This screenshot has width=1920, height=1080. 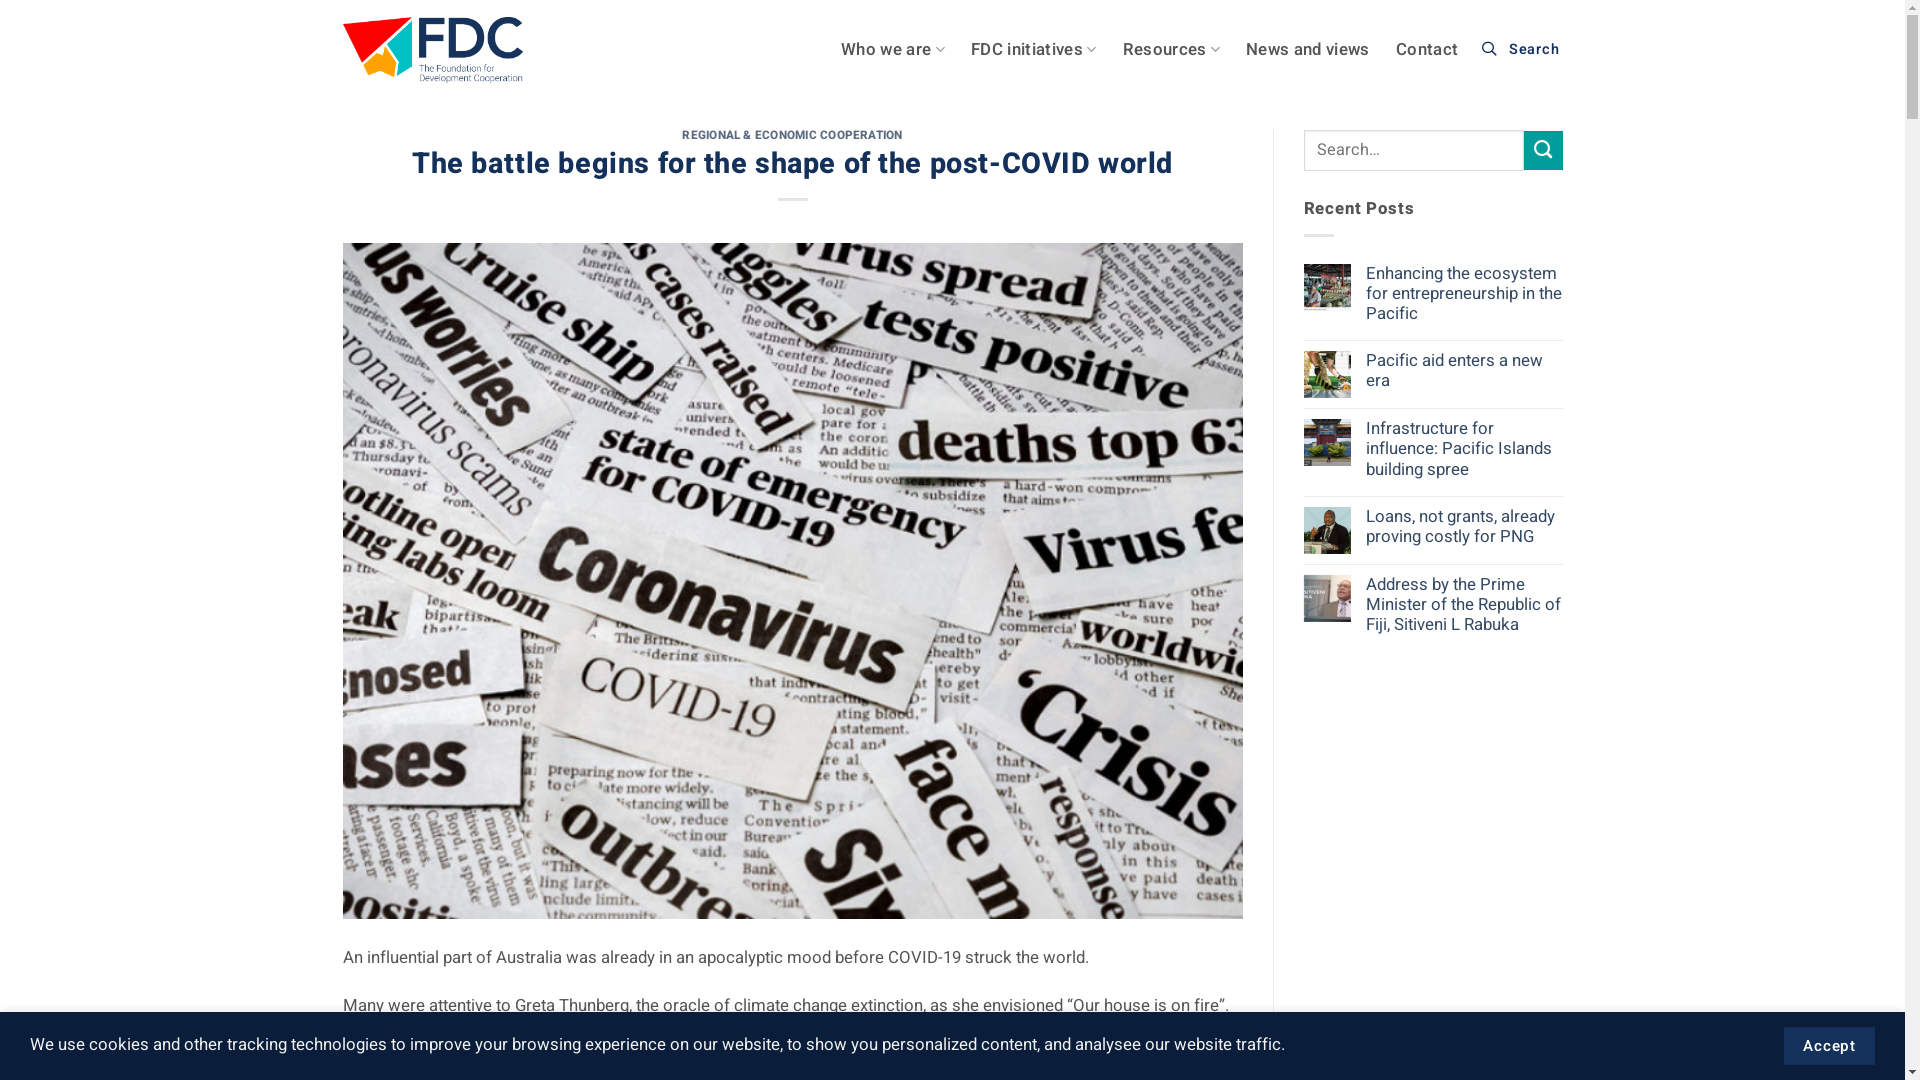 I want to click on Enhancing the ecosystem for entrepreneurship in the Pacific, so click(x=1464, y=294).